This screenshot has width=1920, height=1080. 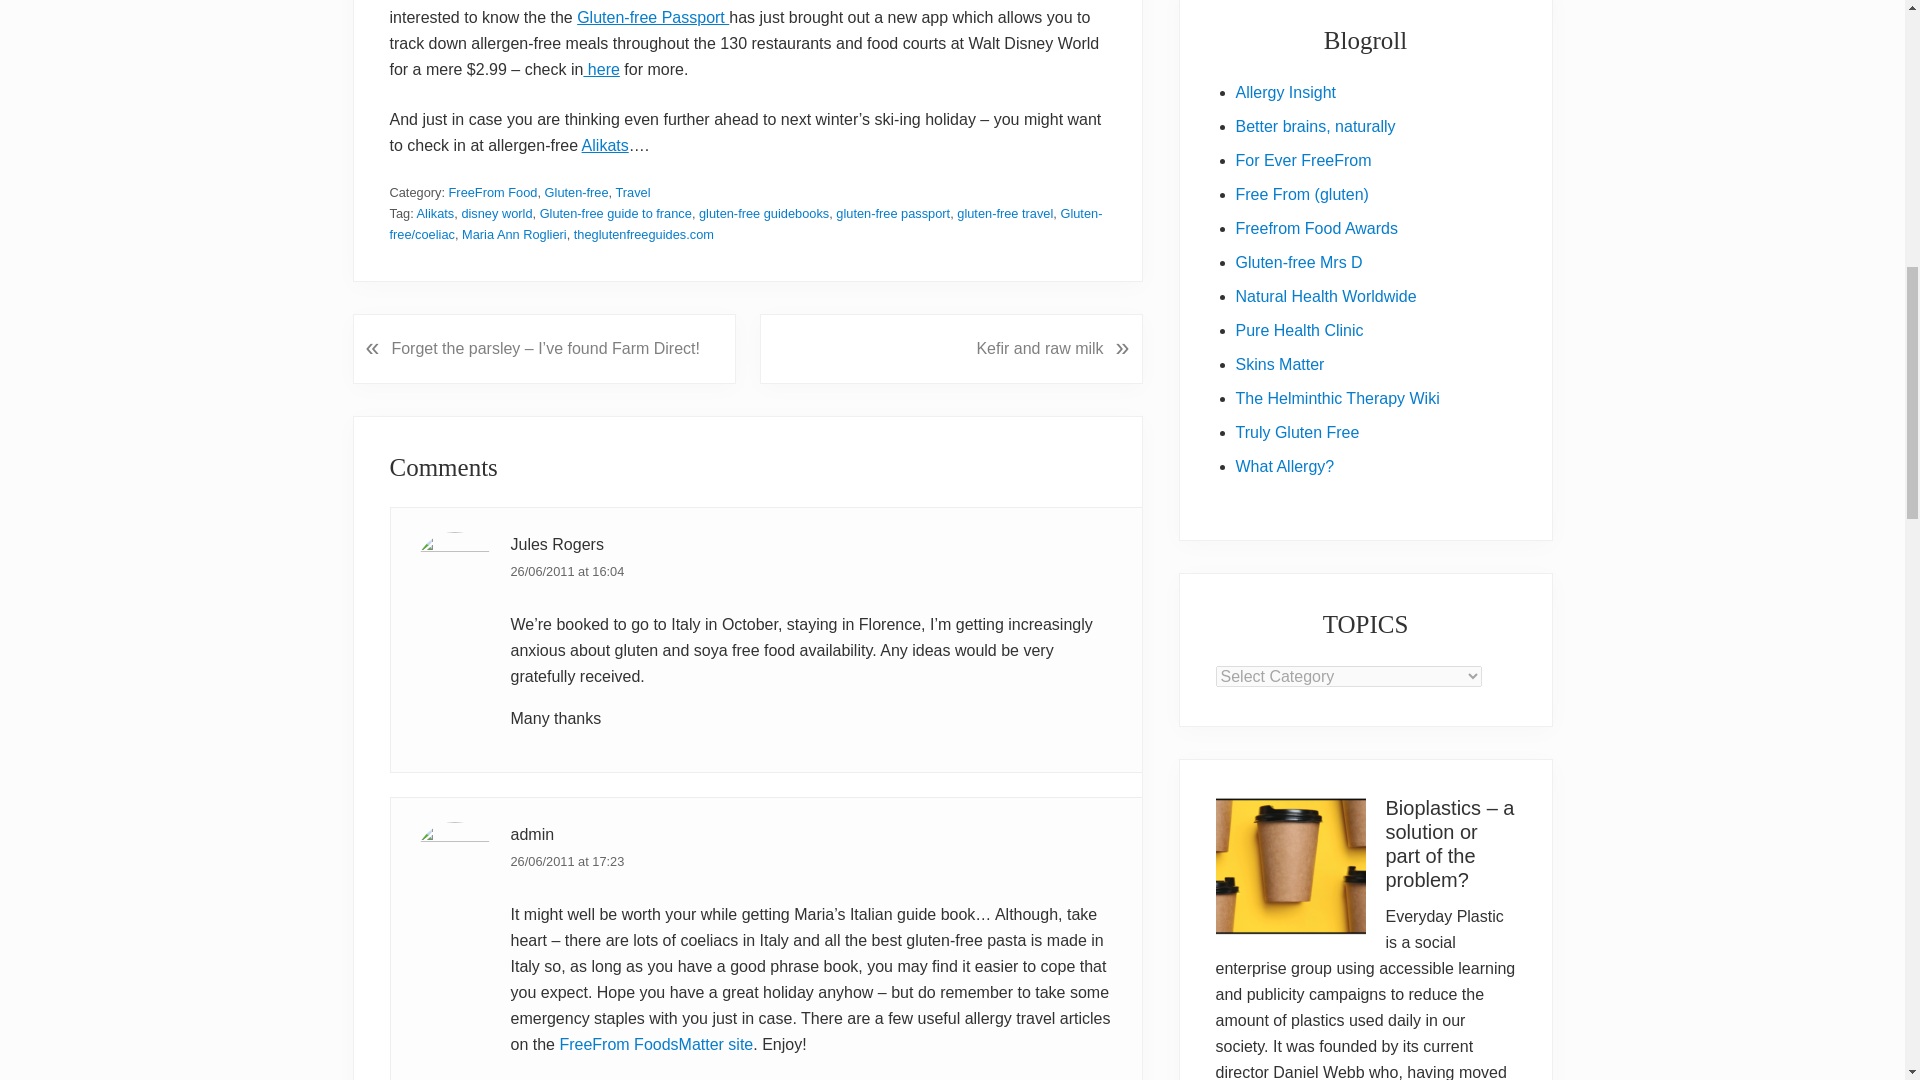 I want to click on gluten-free travel, so click(x=1004, y=214).